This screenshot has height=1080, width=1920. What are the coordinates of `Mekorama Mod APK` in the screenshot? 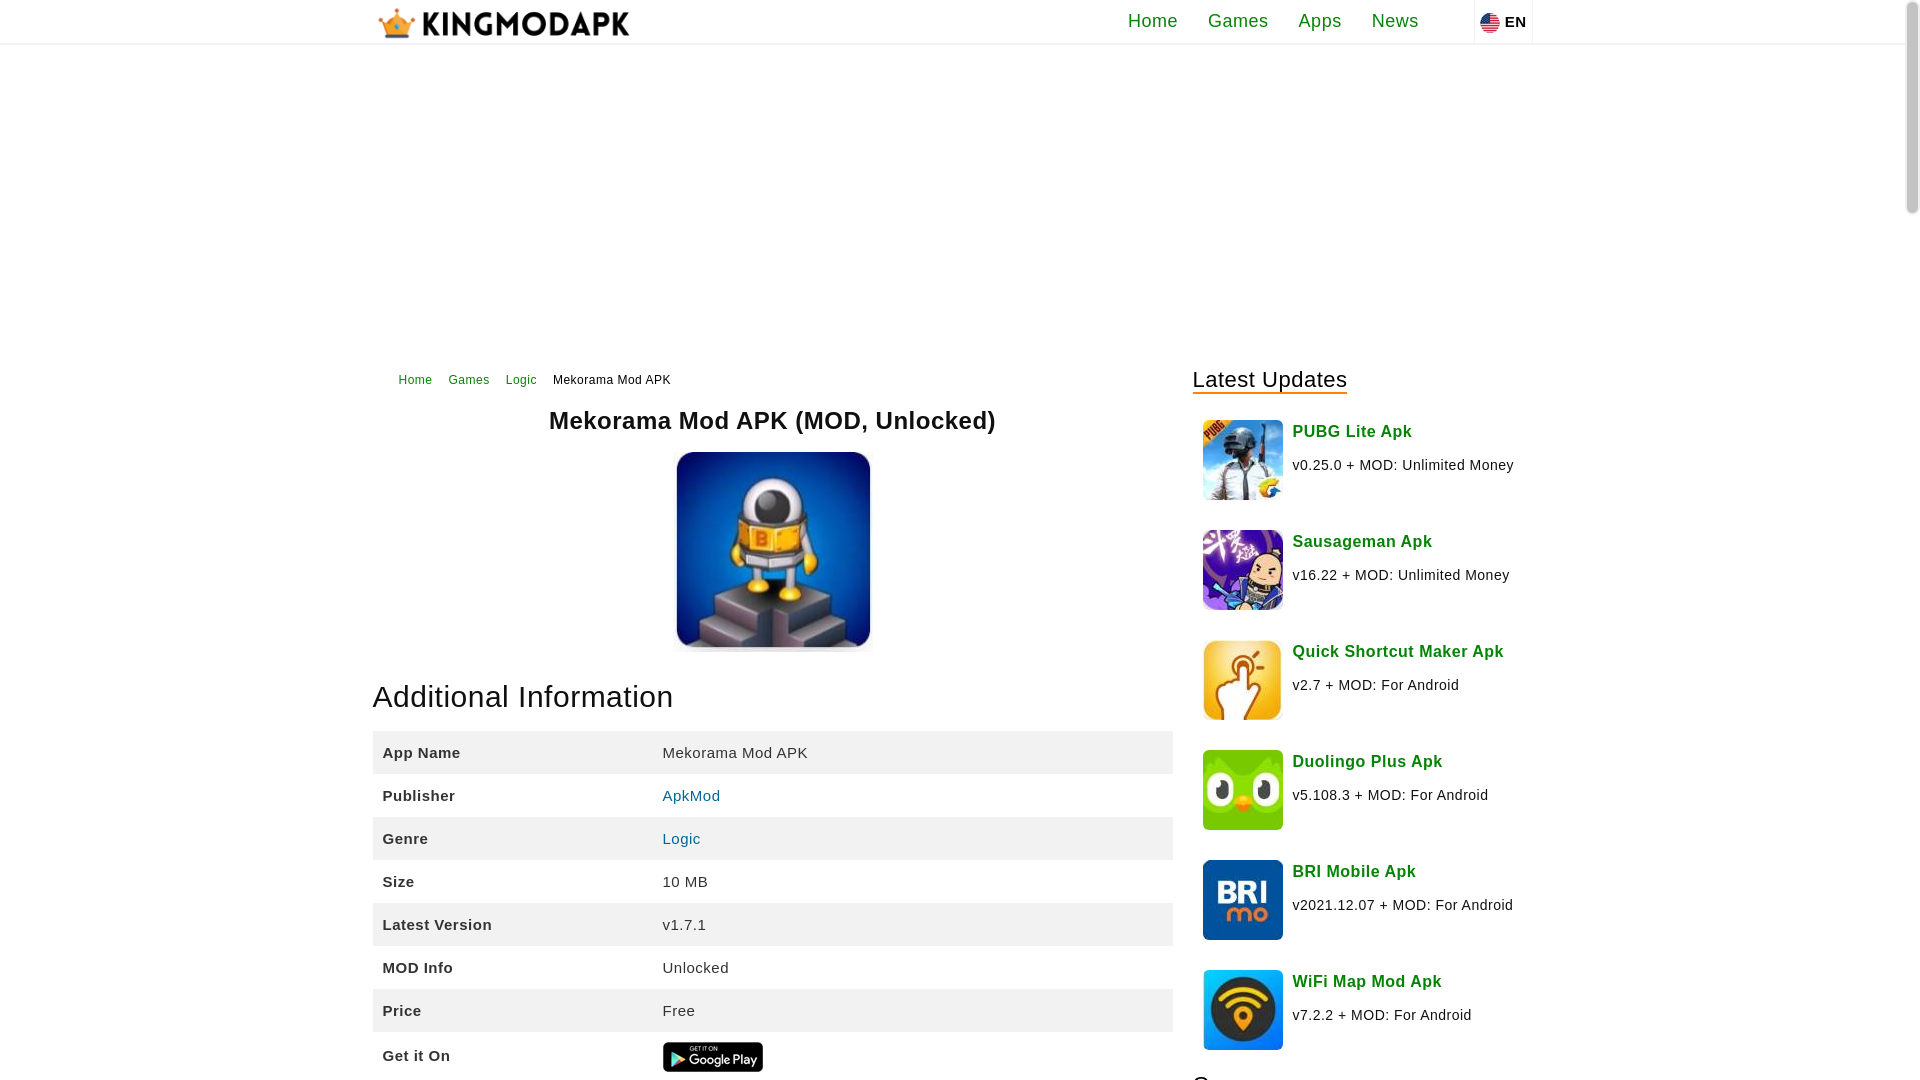 It's located at (611, 380).